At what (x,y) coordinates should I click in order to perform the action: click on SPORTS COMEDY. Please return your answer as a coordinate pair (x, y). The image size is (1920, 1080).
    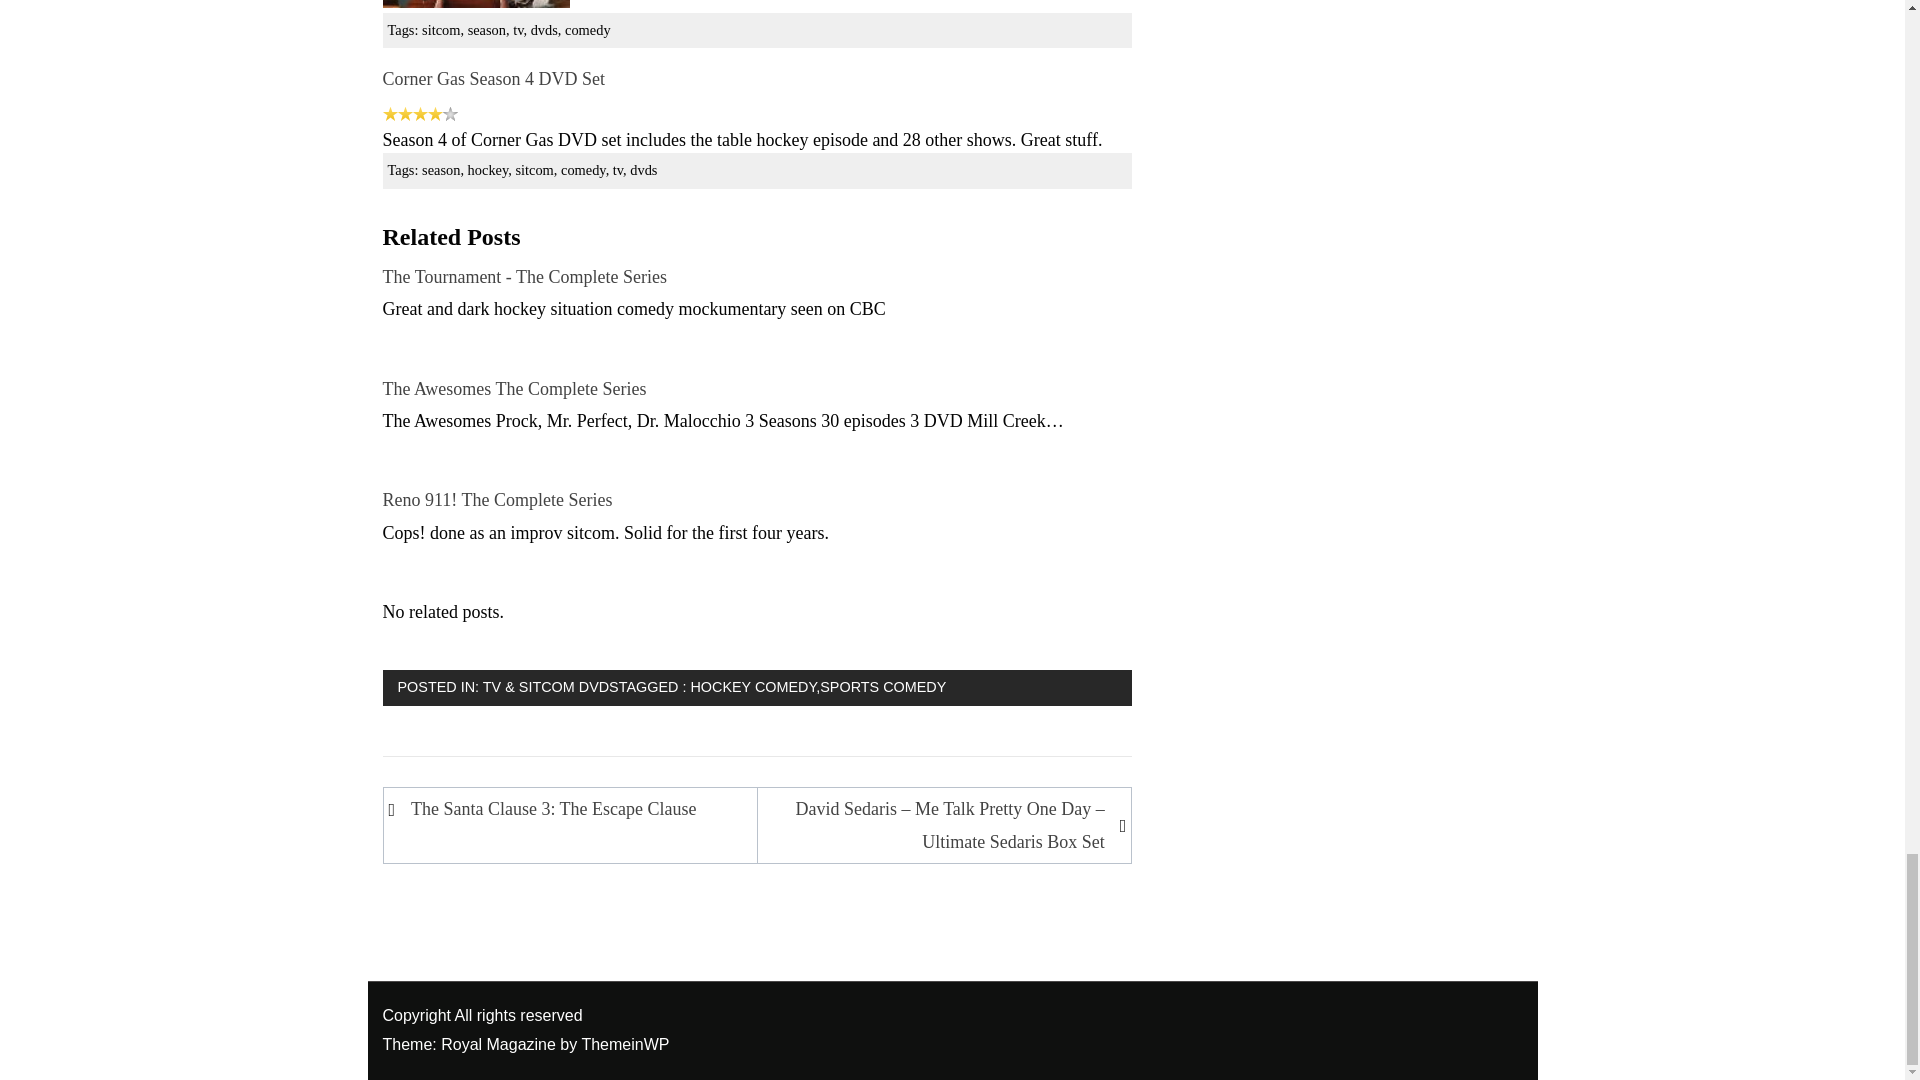
    Looking at the image, I should click on (882, 687).